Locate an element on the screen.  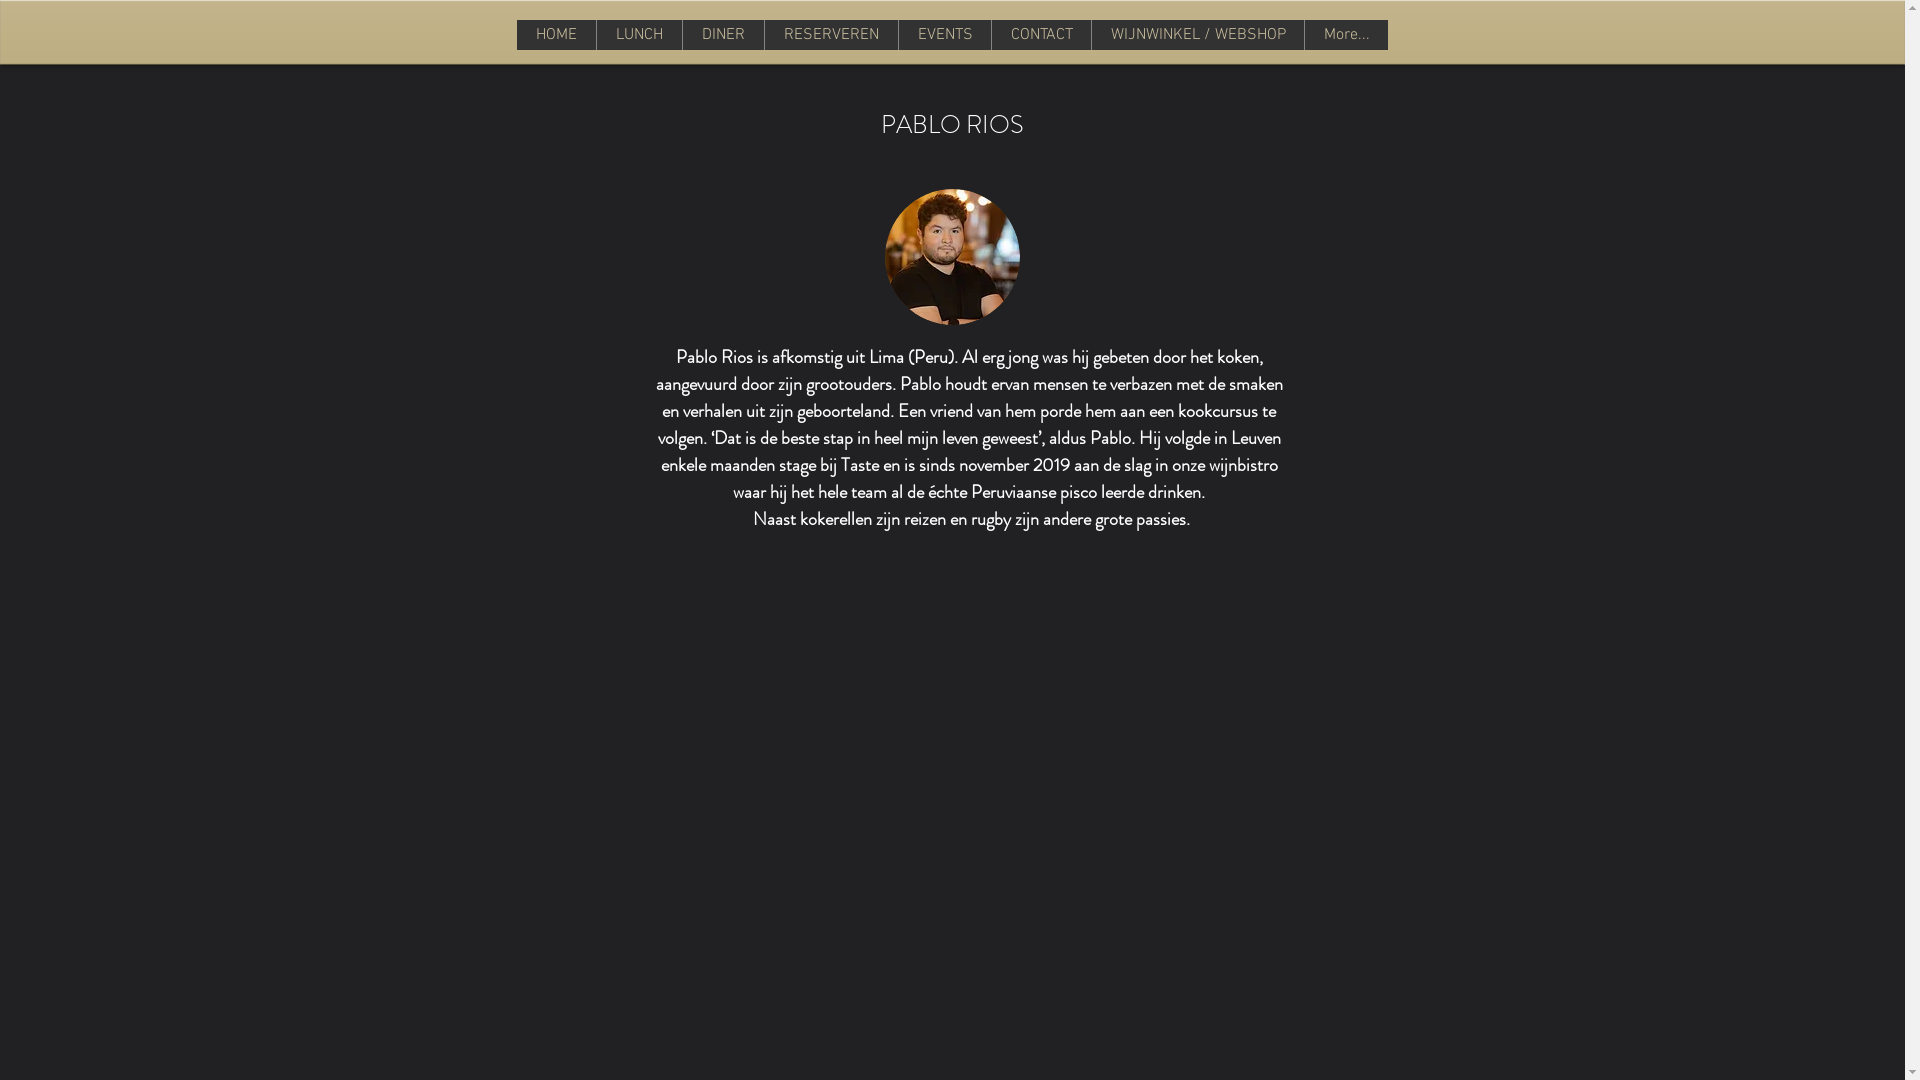
LUNCH is located at coordinates (639, 35).